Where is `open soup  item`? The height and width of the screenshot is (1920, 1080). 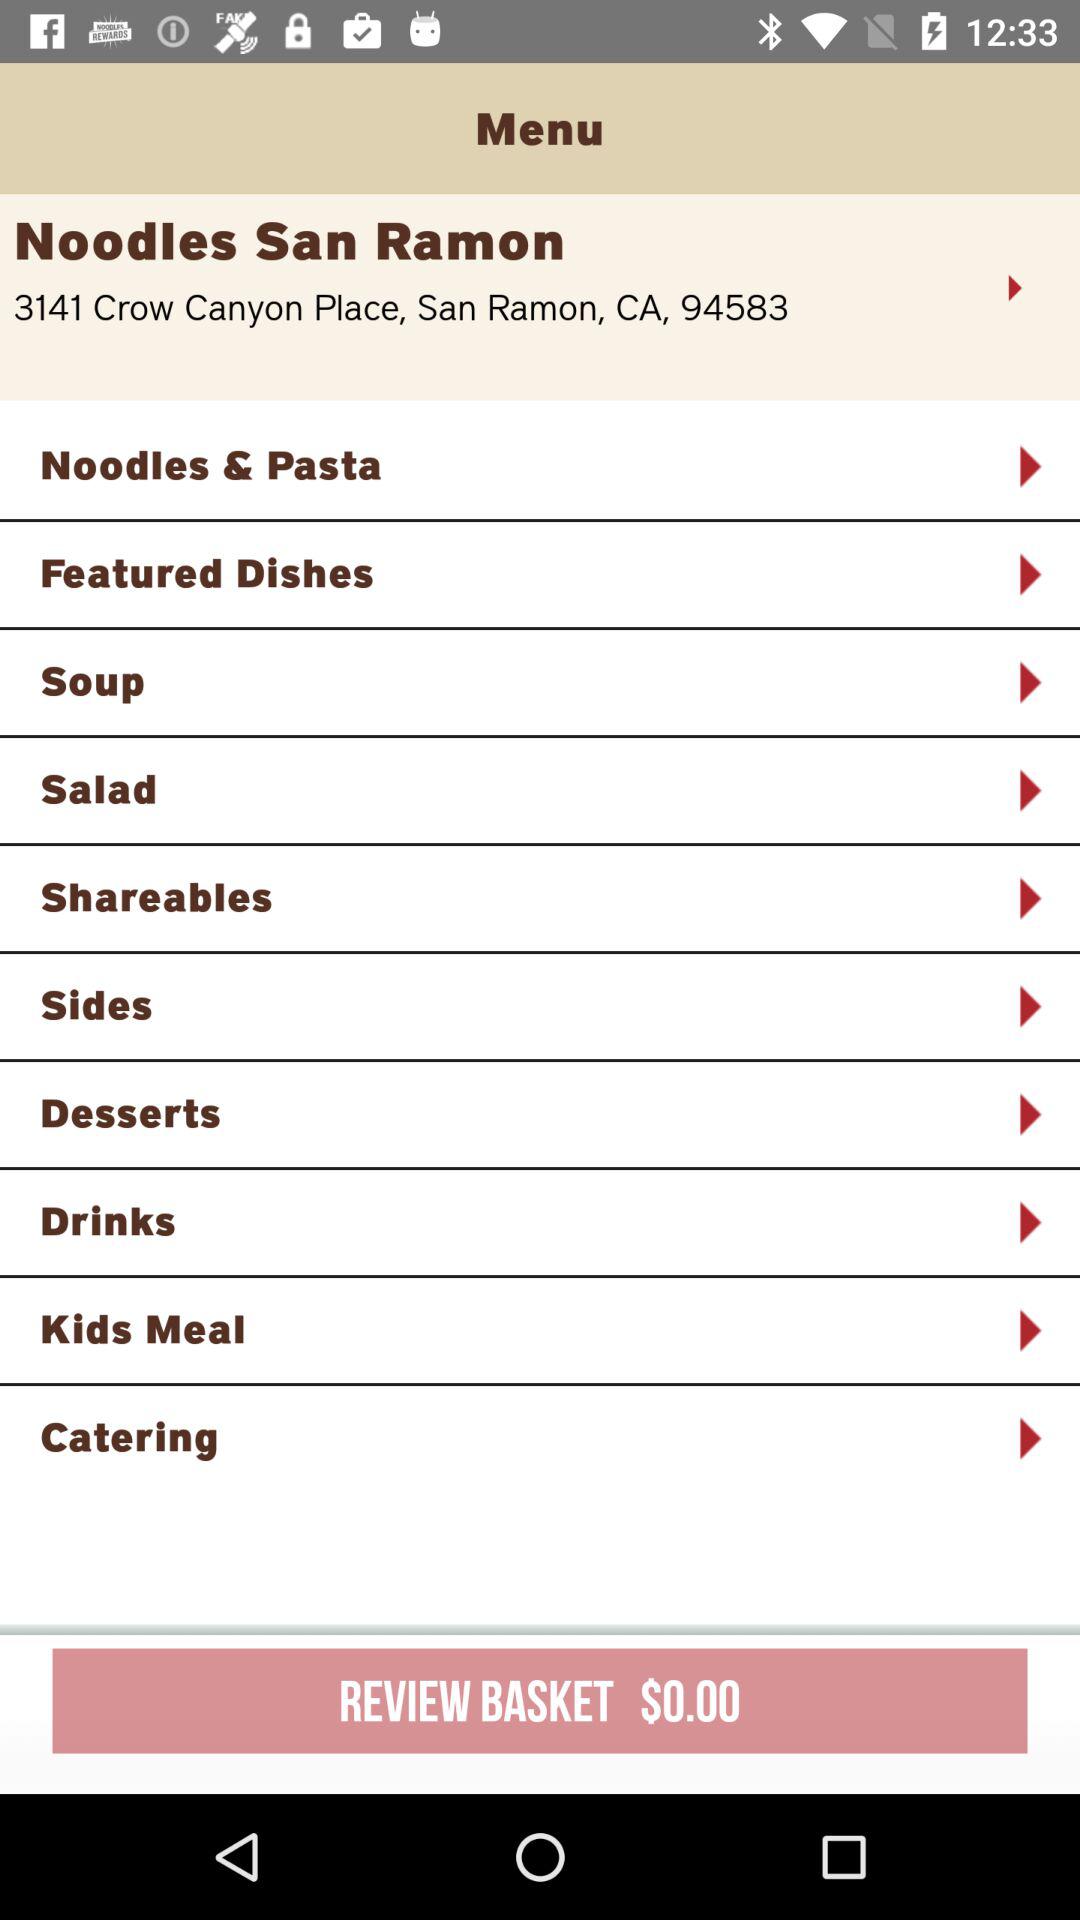
open soup  item is located at coordinates (514, 680).